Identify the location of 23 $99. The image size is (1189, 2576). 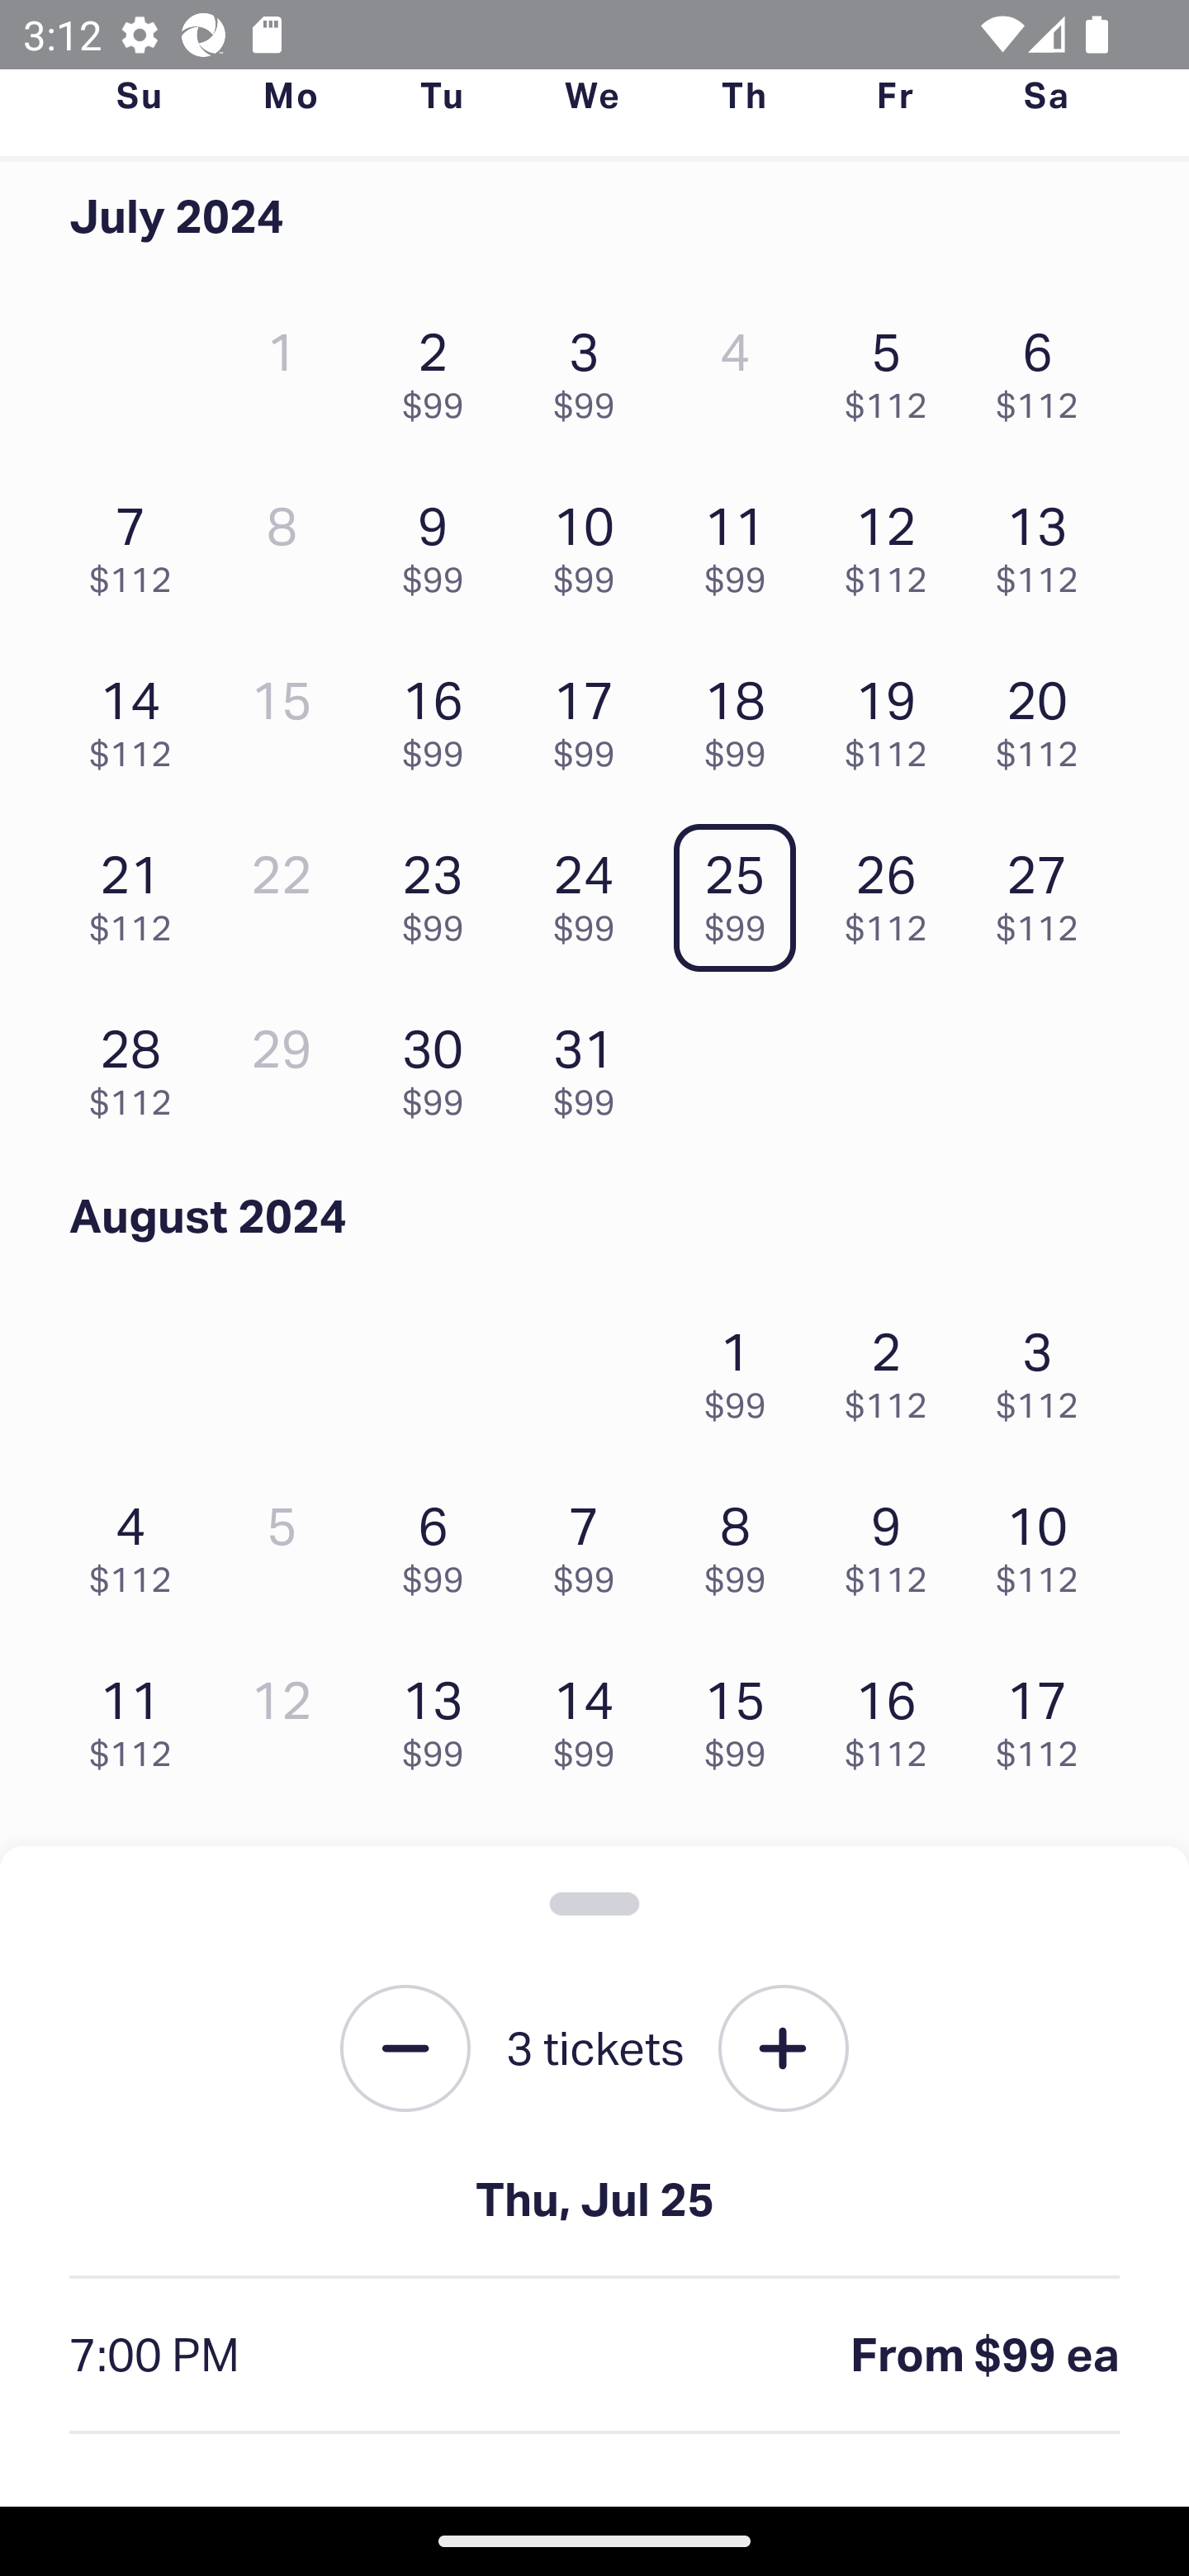
(441, 890).